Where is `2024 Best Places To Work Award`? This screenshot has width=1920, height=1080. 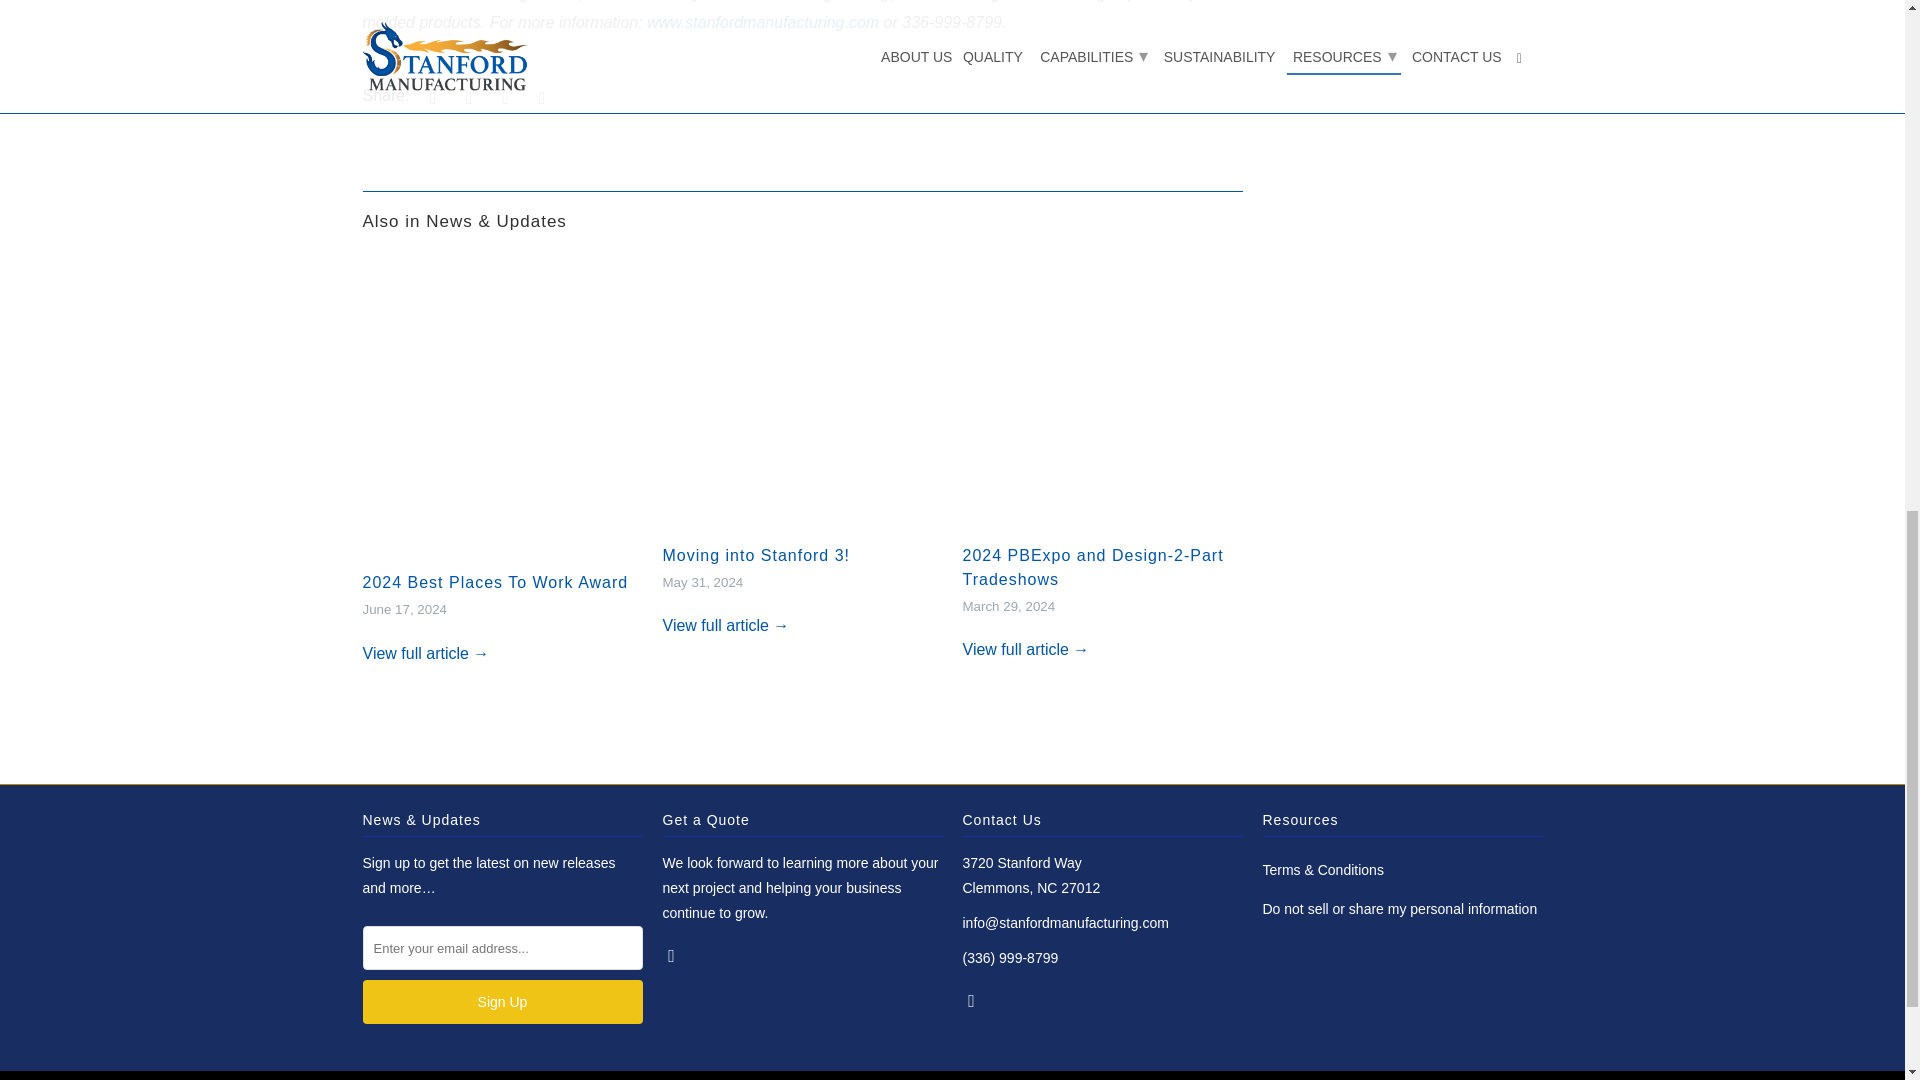 2024 Best Places To Work Award is located at coordinates (494, 582).